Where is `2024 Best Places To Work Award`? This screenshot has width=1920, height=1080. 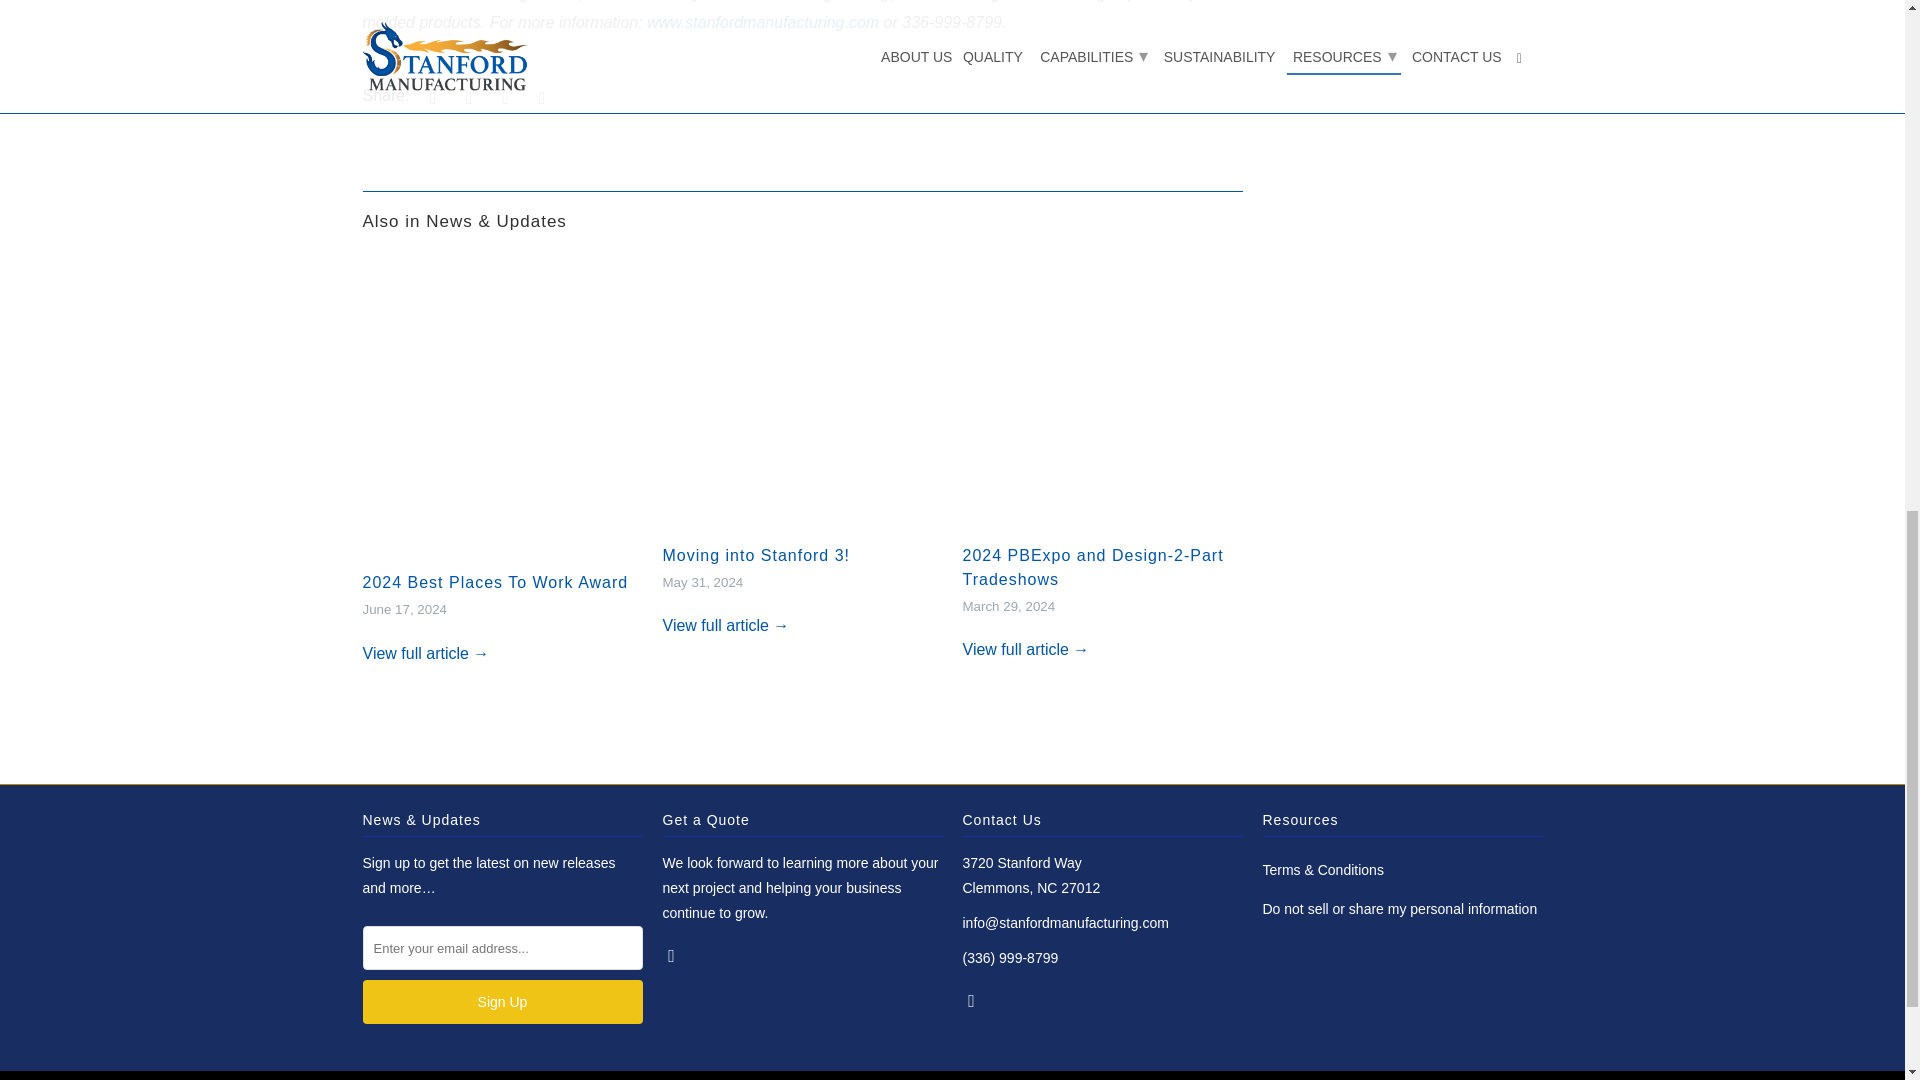 2024 Best Places To Work Award is located at coordinates (494, 582).